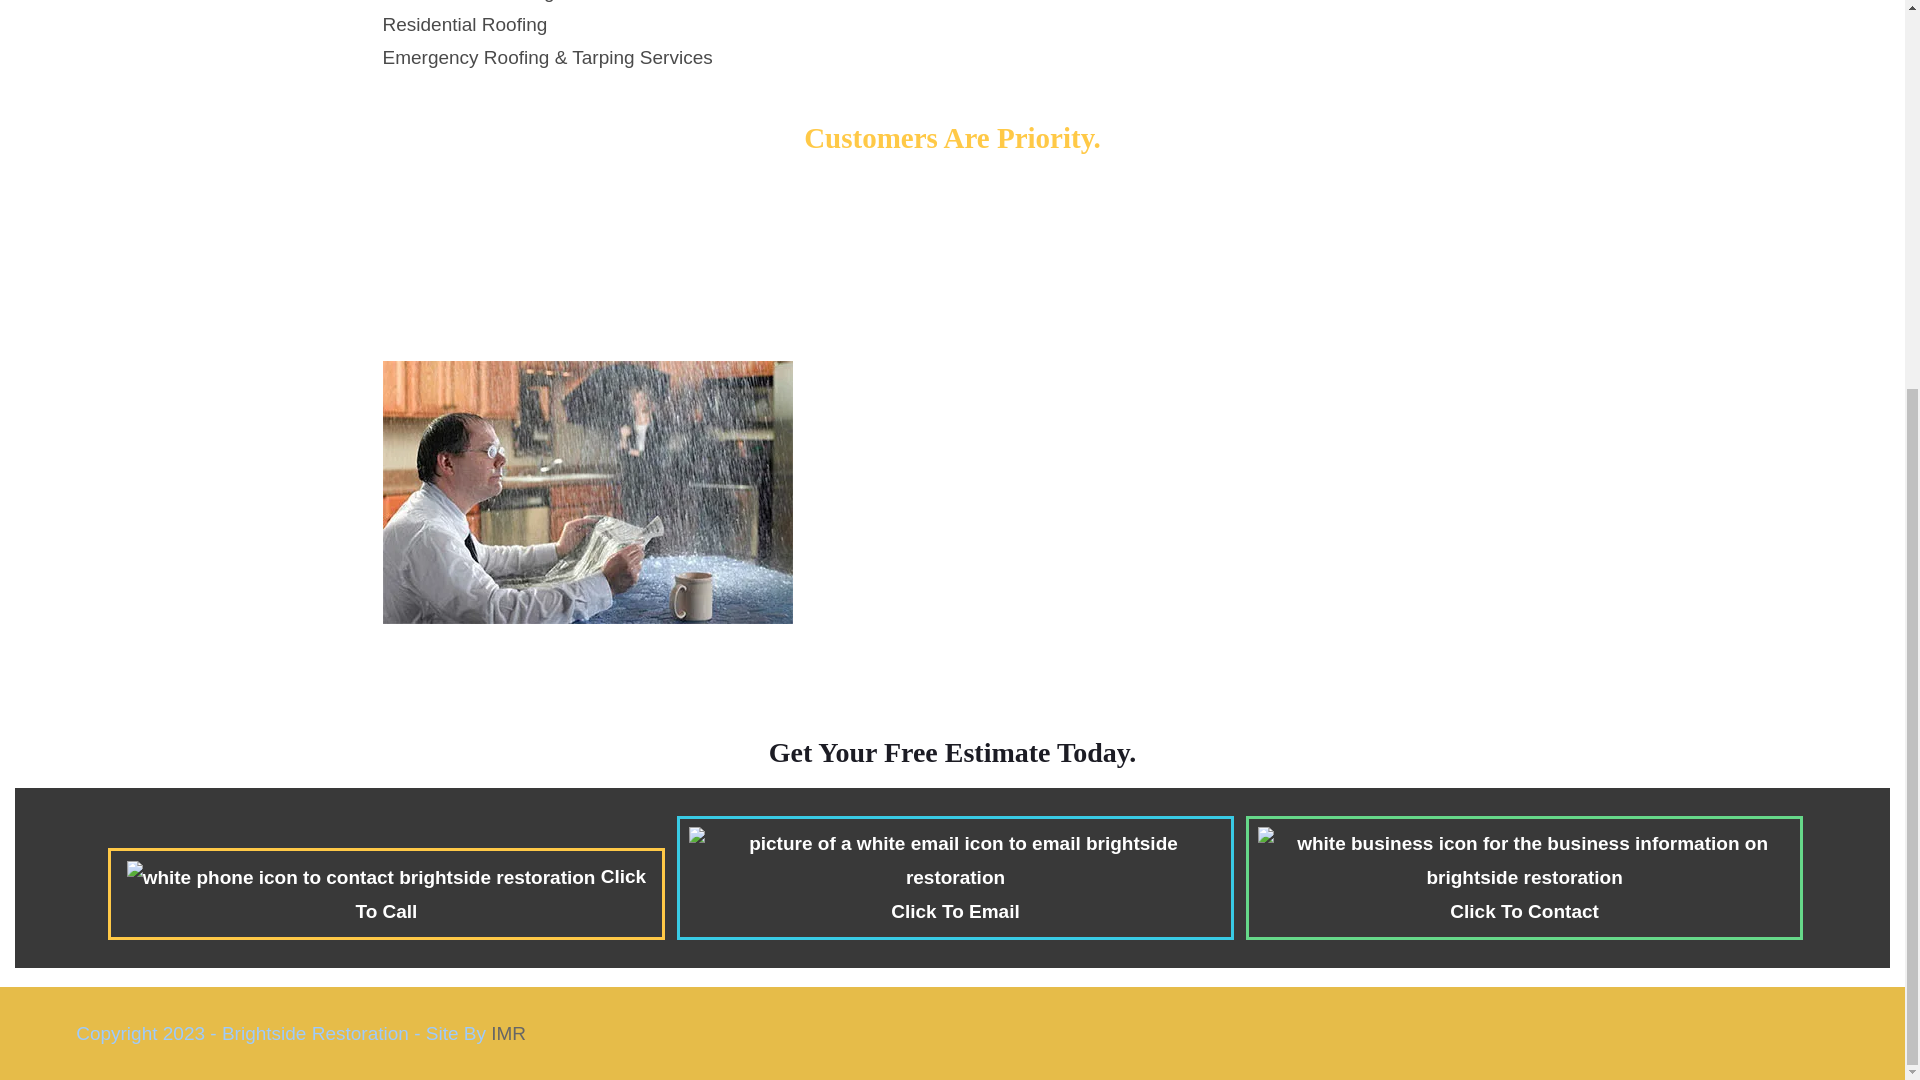 The width and height of the screenshot is (1920, 1080). What do you see at coordinates (508, 1033) in the screenshot?
I see `IMR` at bounding box center [508, 1033].